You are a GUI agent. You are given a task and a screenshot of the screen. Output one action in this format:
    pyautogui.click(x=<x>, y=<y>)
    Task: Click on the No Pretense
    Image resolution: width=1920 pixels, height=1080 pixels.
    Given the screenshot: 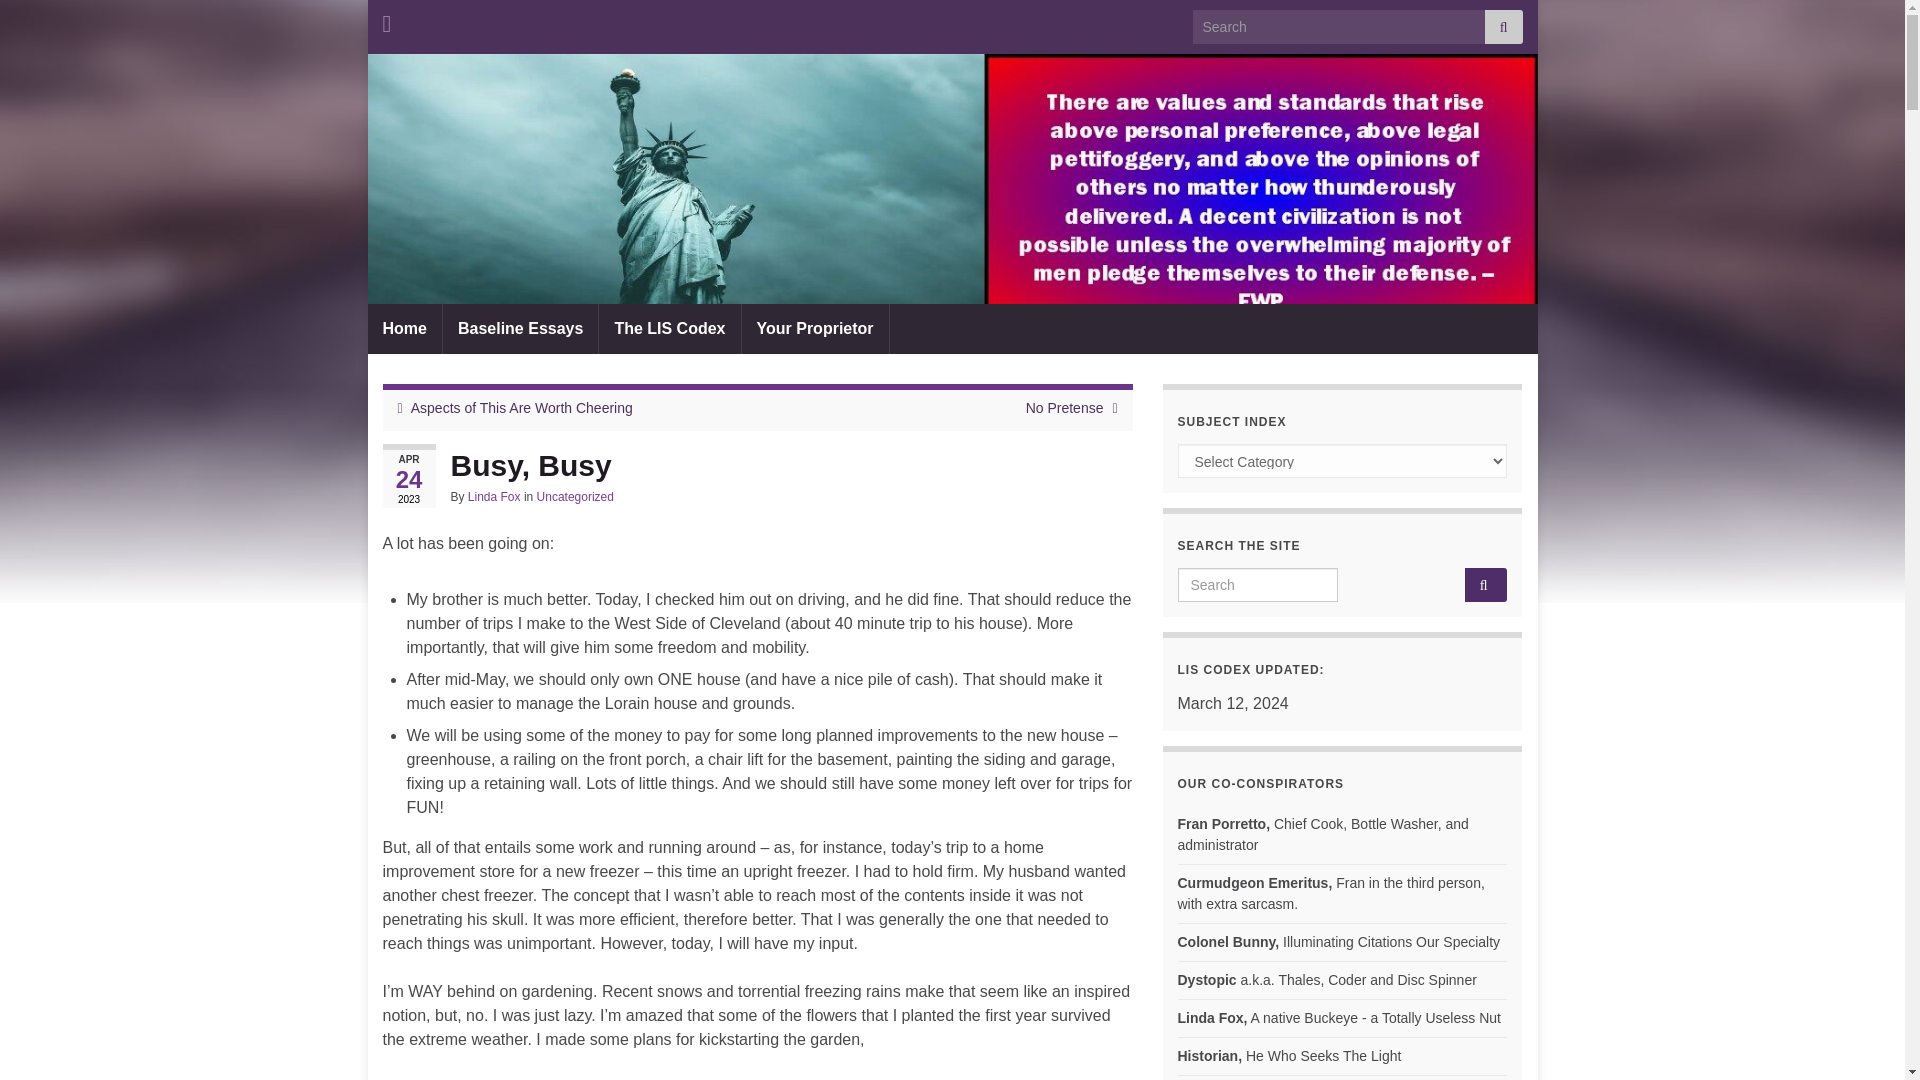 What is the action you would take?
    pyautogui.click(x=1064, y=407)
    